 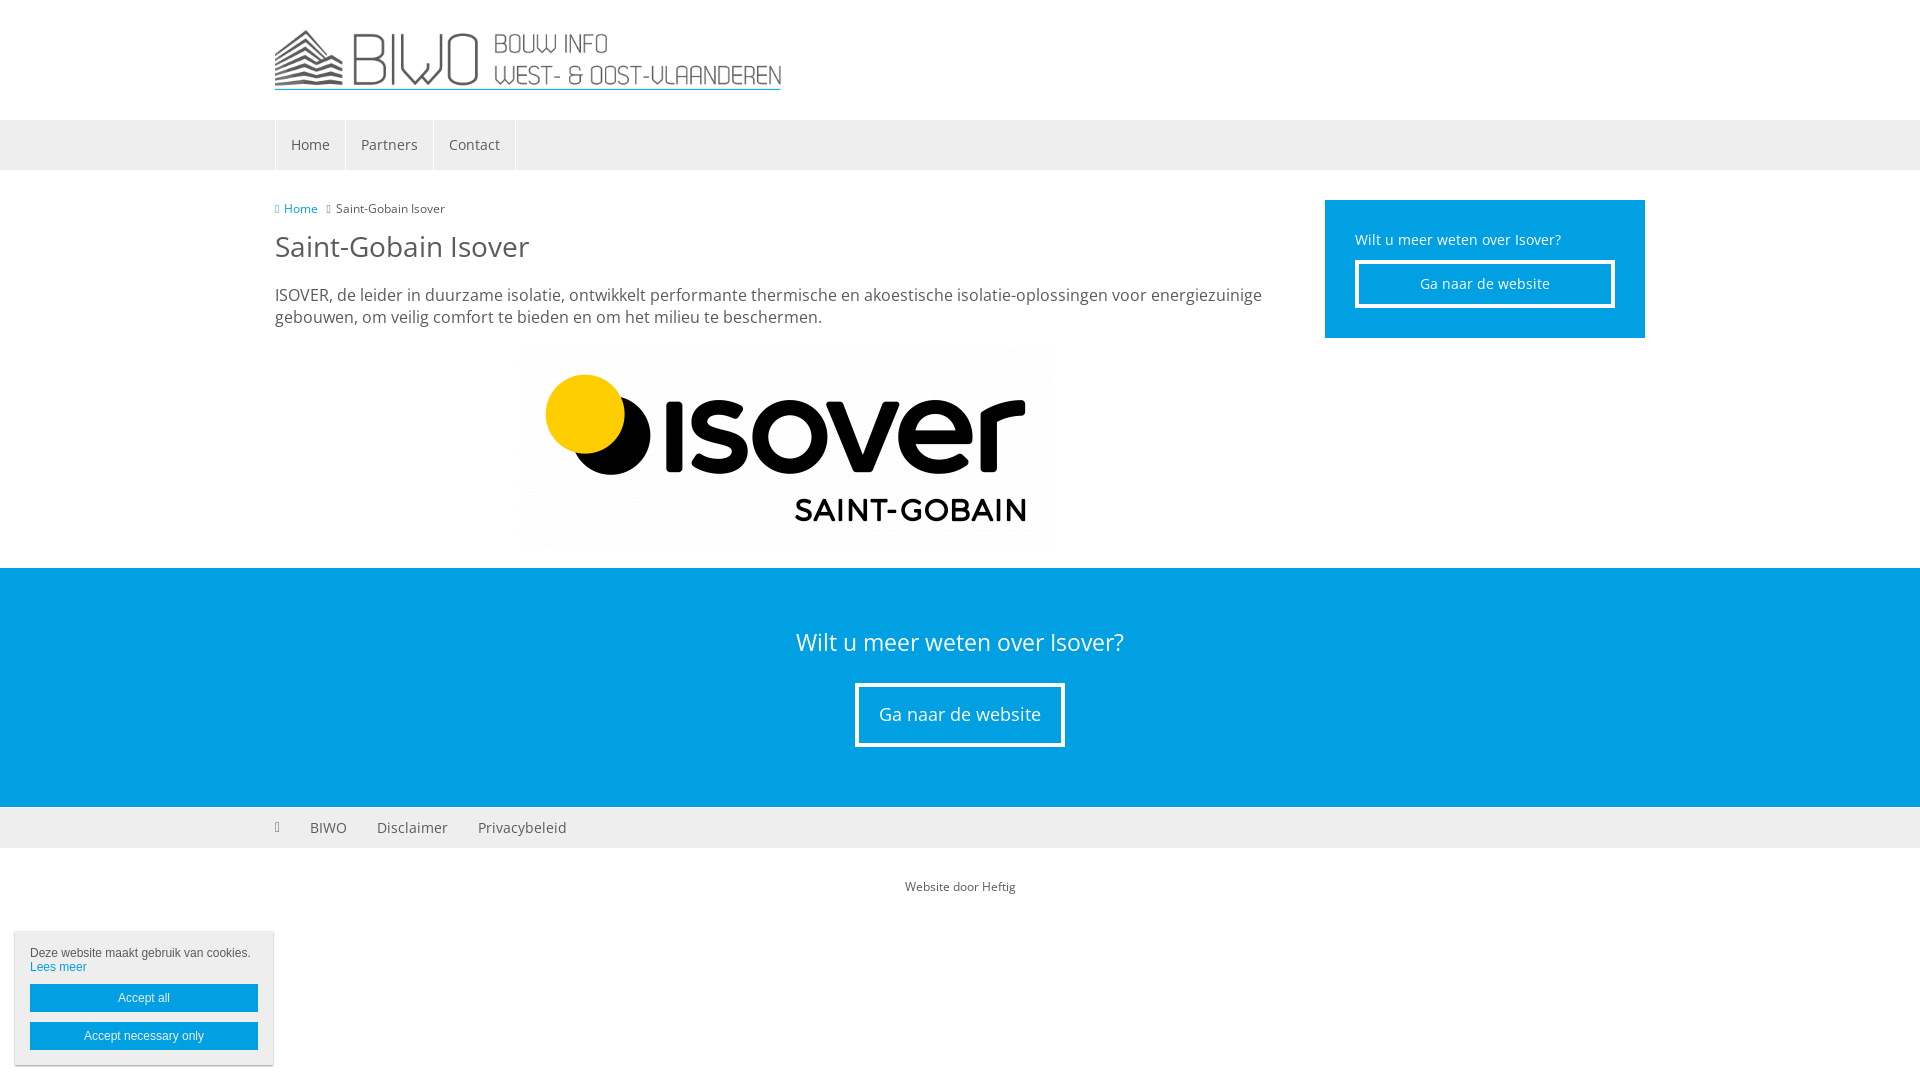 What do you see at coordinates (475, 145) in the screenshot?
I see `Contact` at bounding box center [475, 145].